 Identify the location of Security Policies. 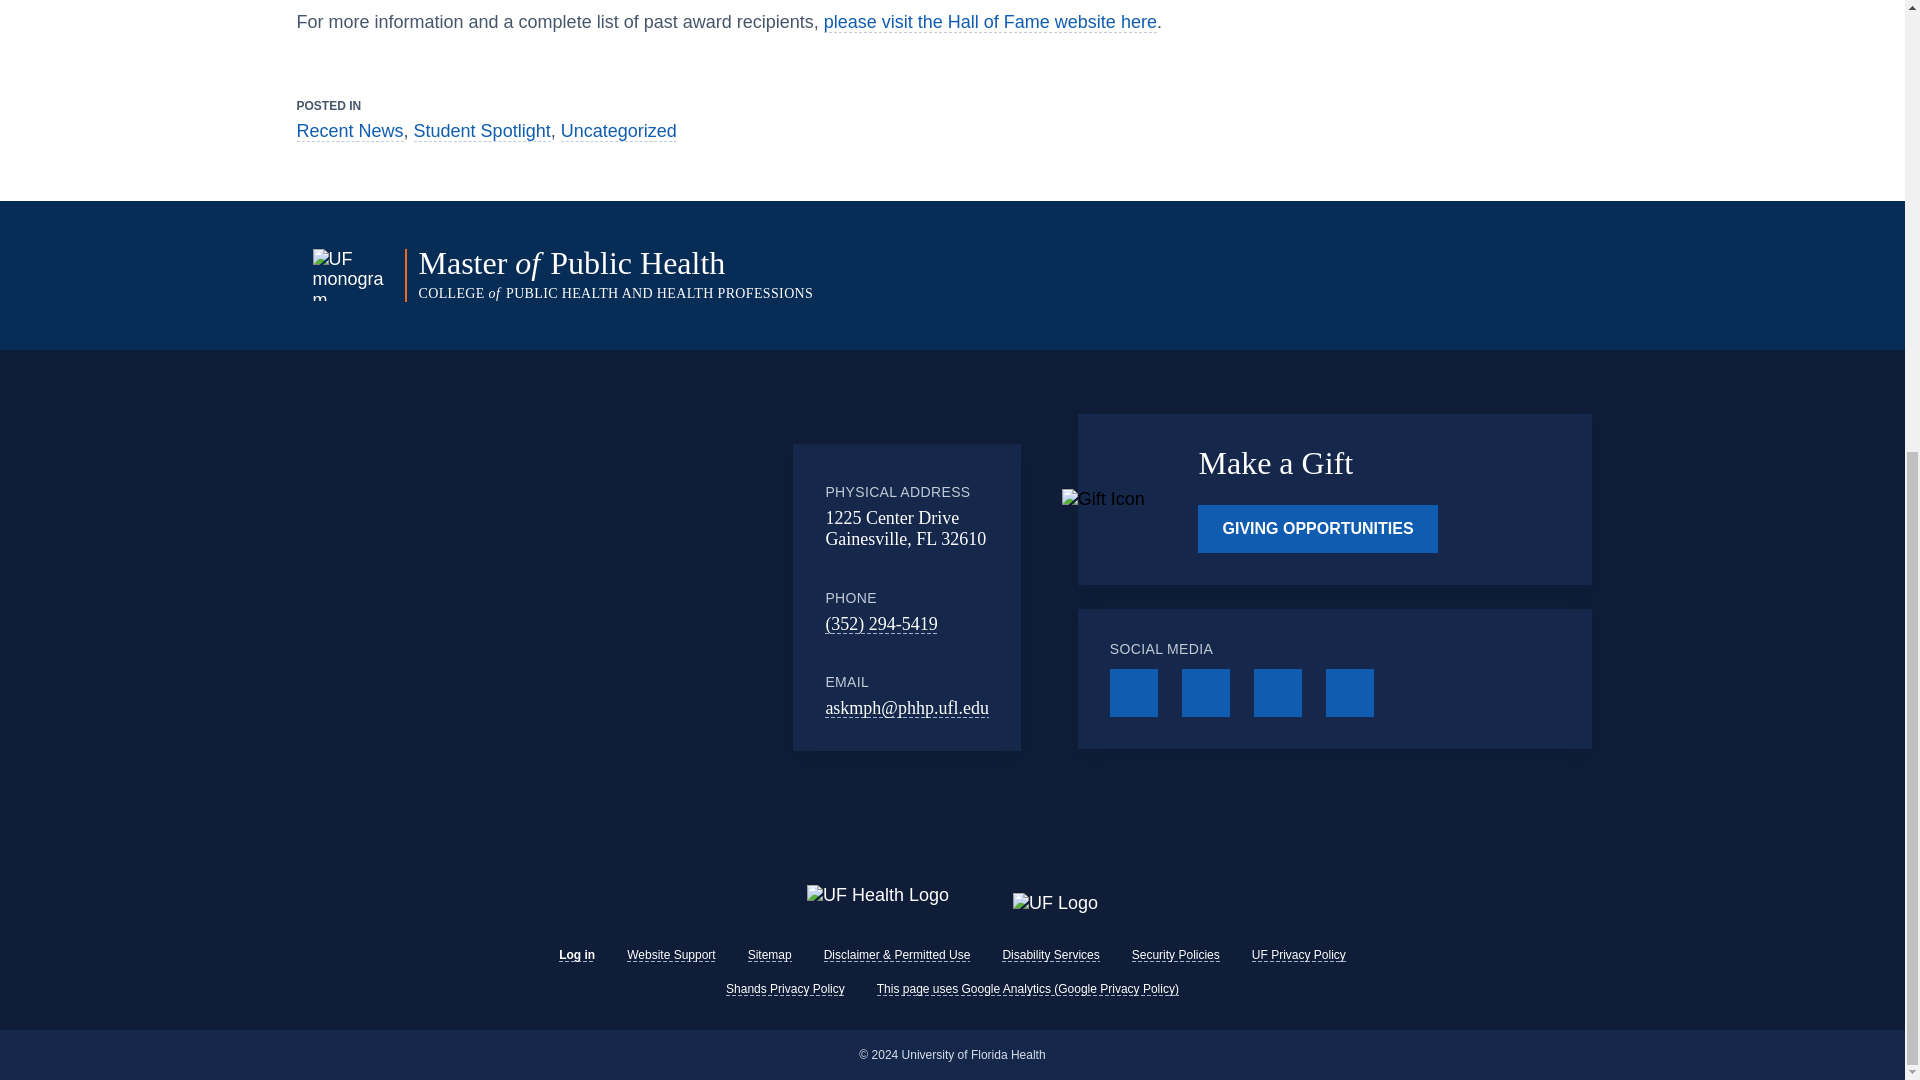
(1176, 955).